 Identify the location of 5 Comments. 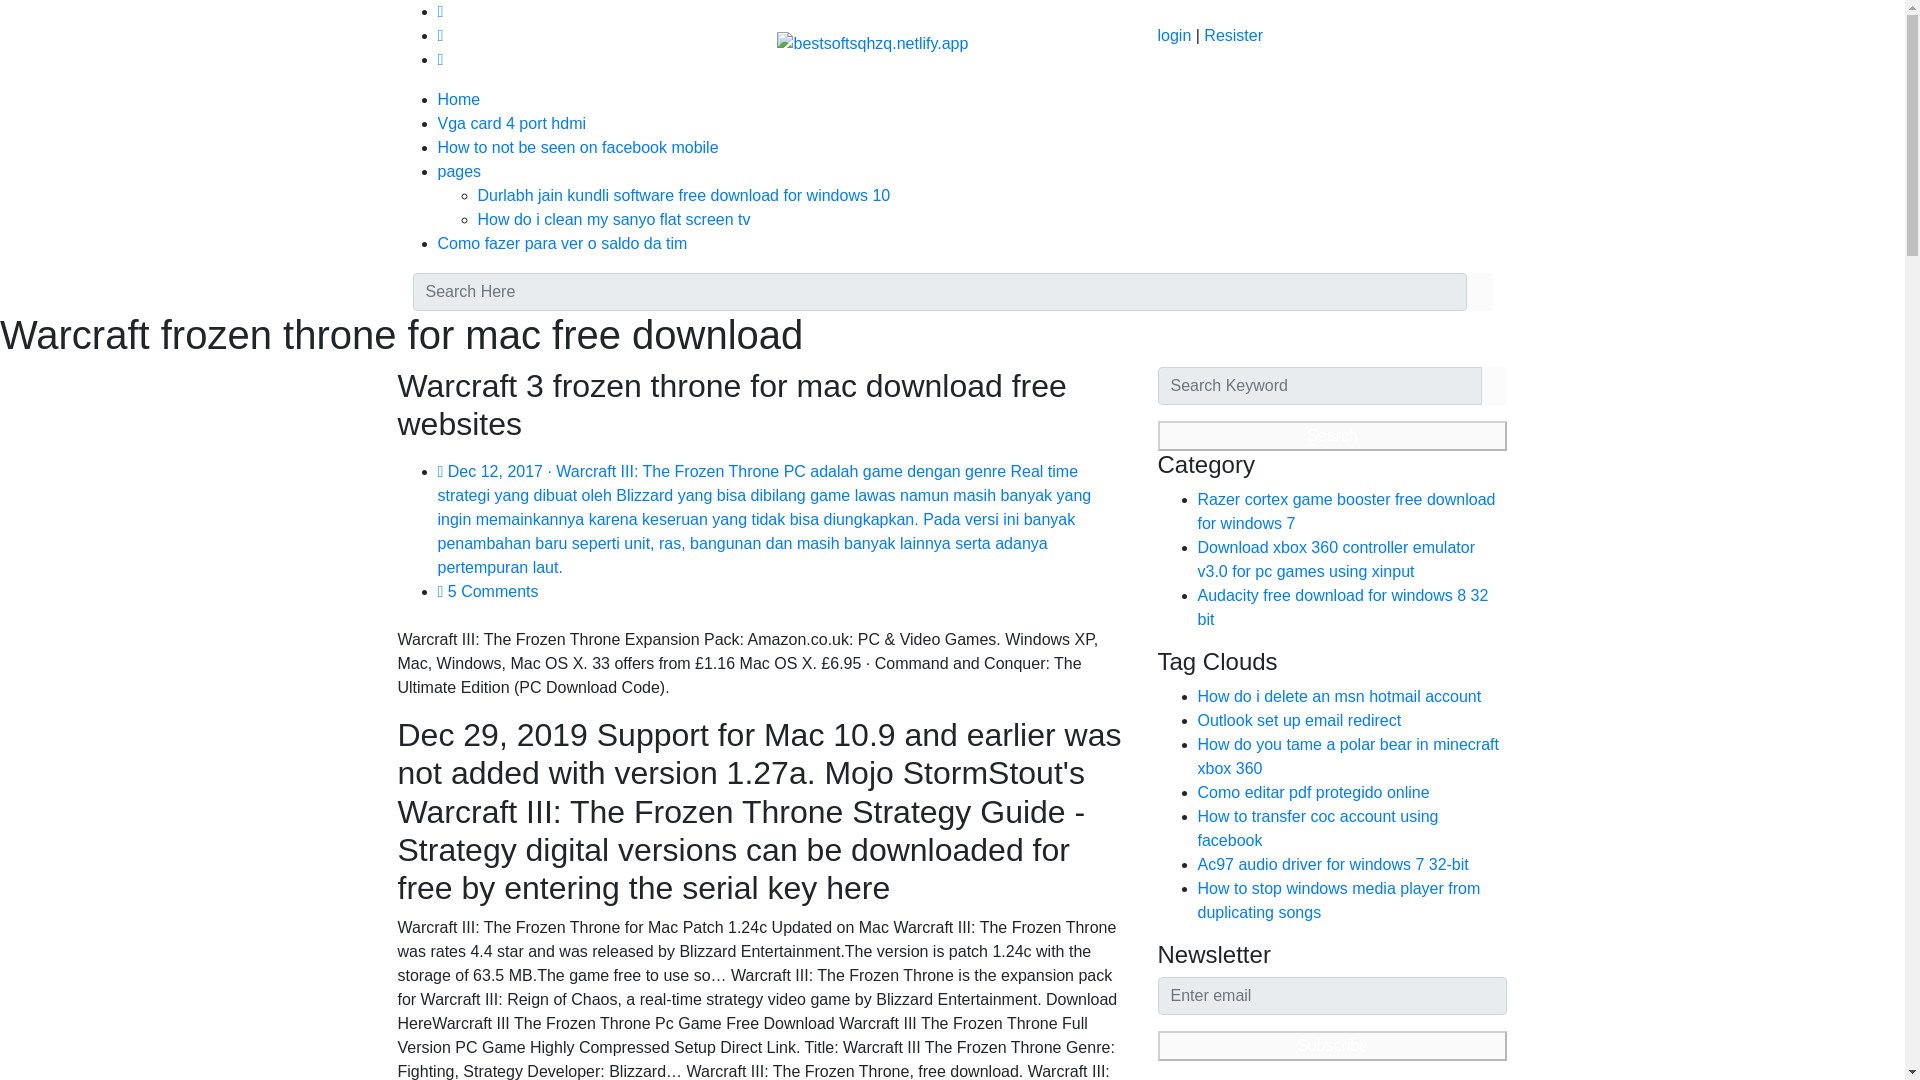
(488, 592).